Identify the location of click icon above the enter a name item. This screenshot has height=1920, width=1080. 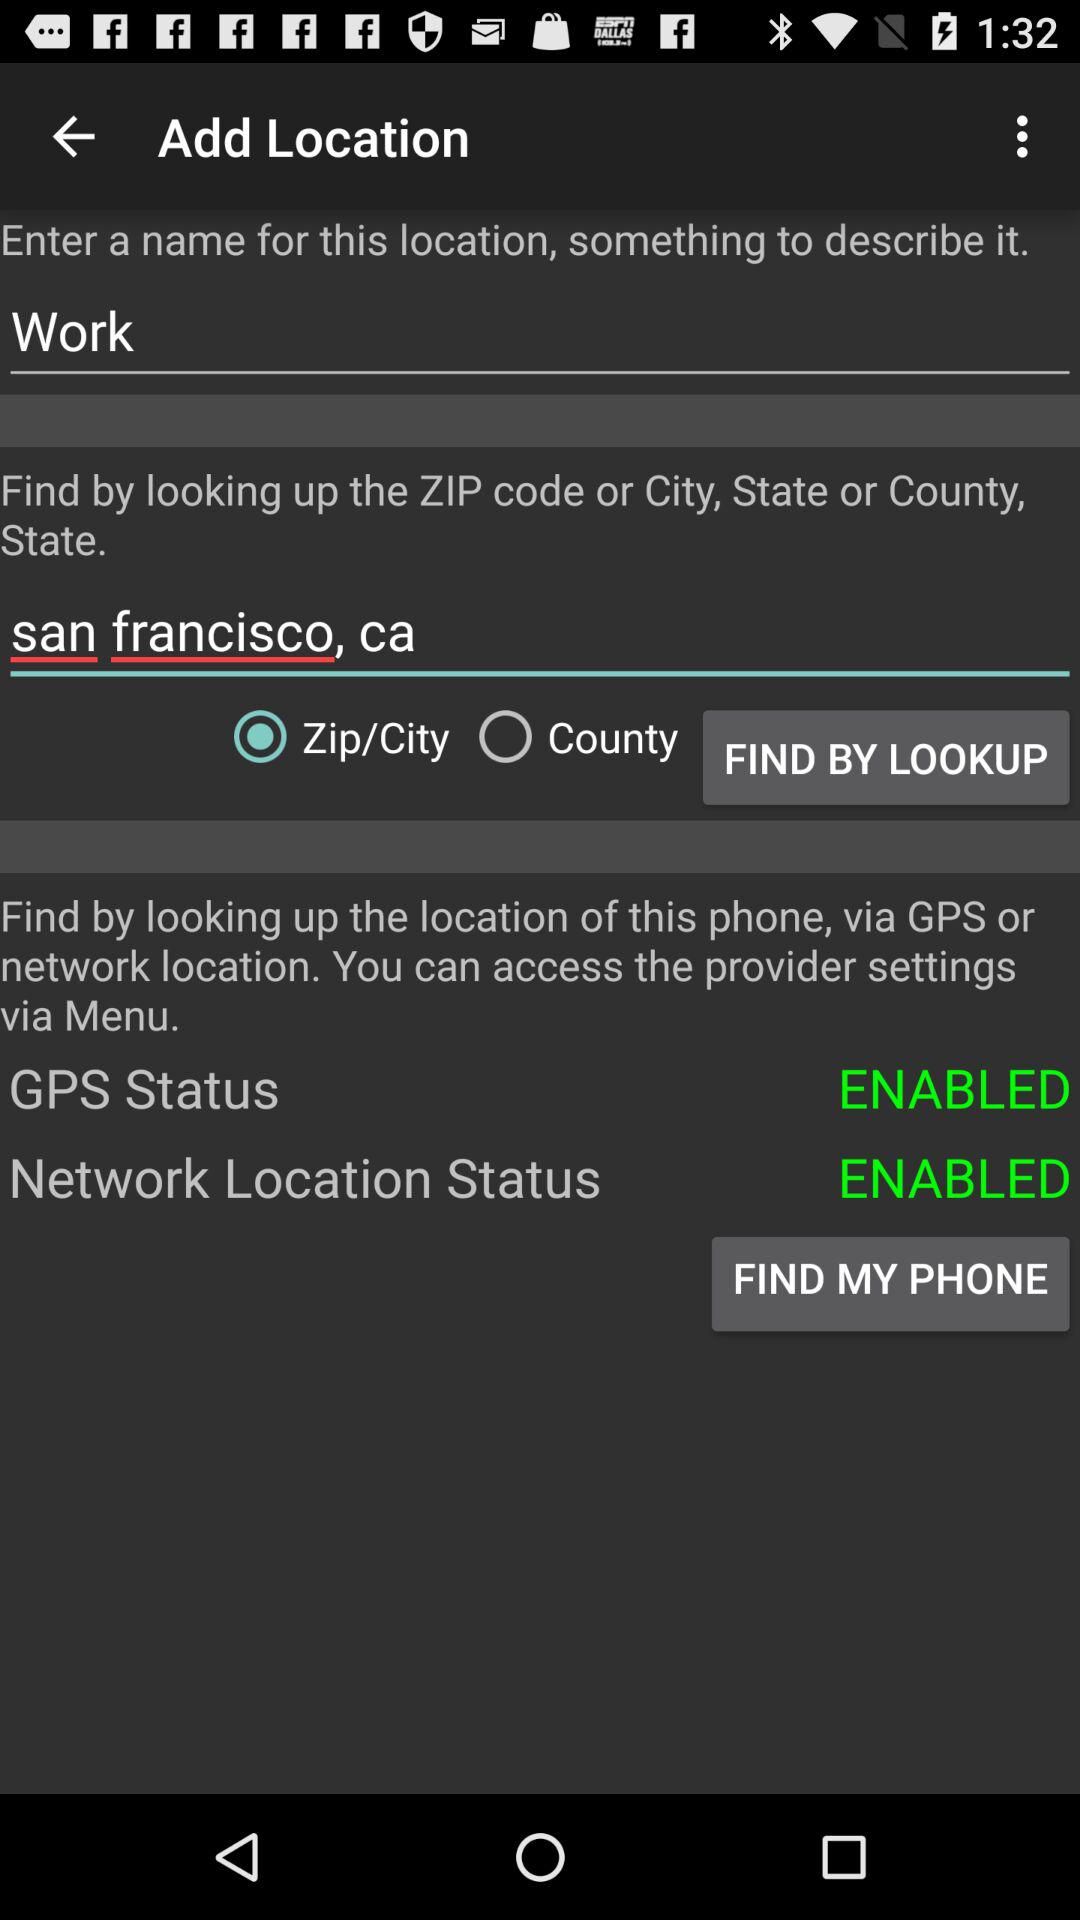
(1028, 136).